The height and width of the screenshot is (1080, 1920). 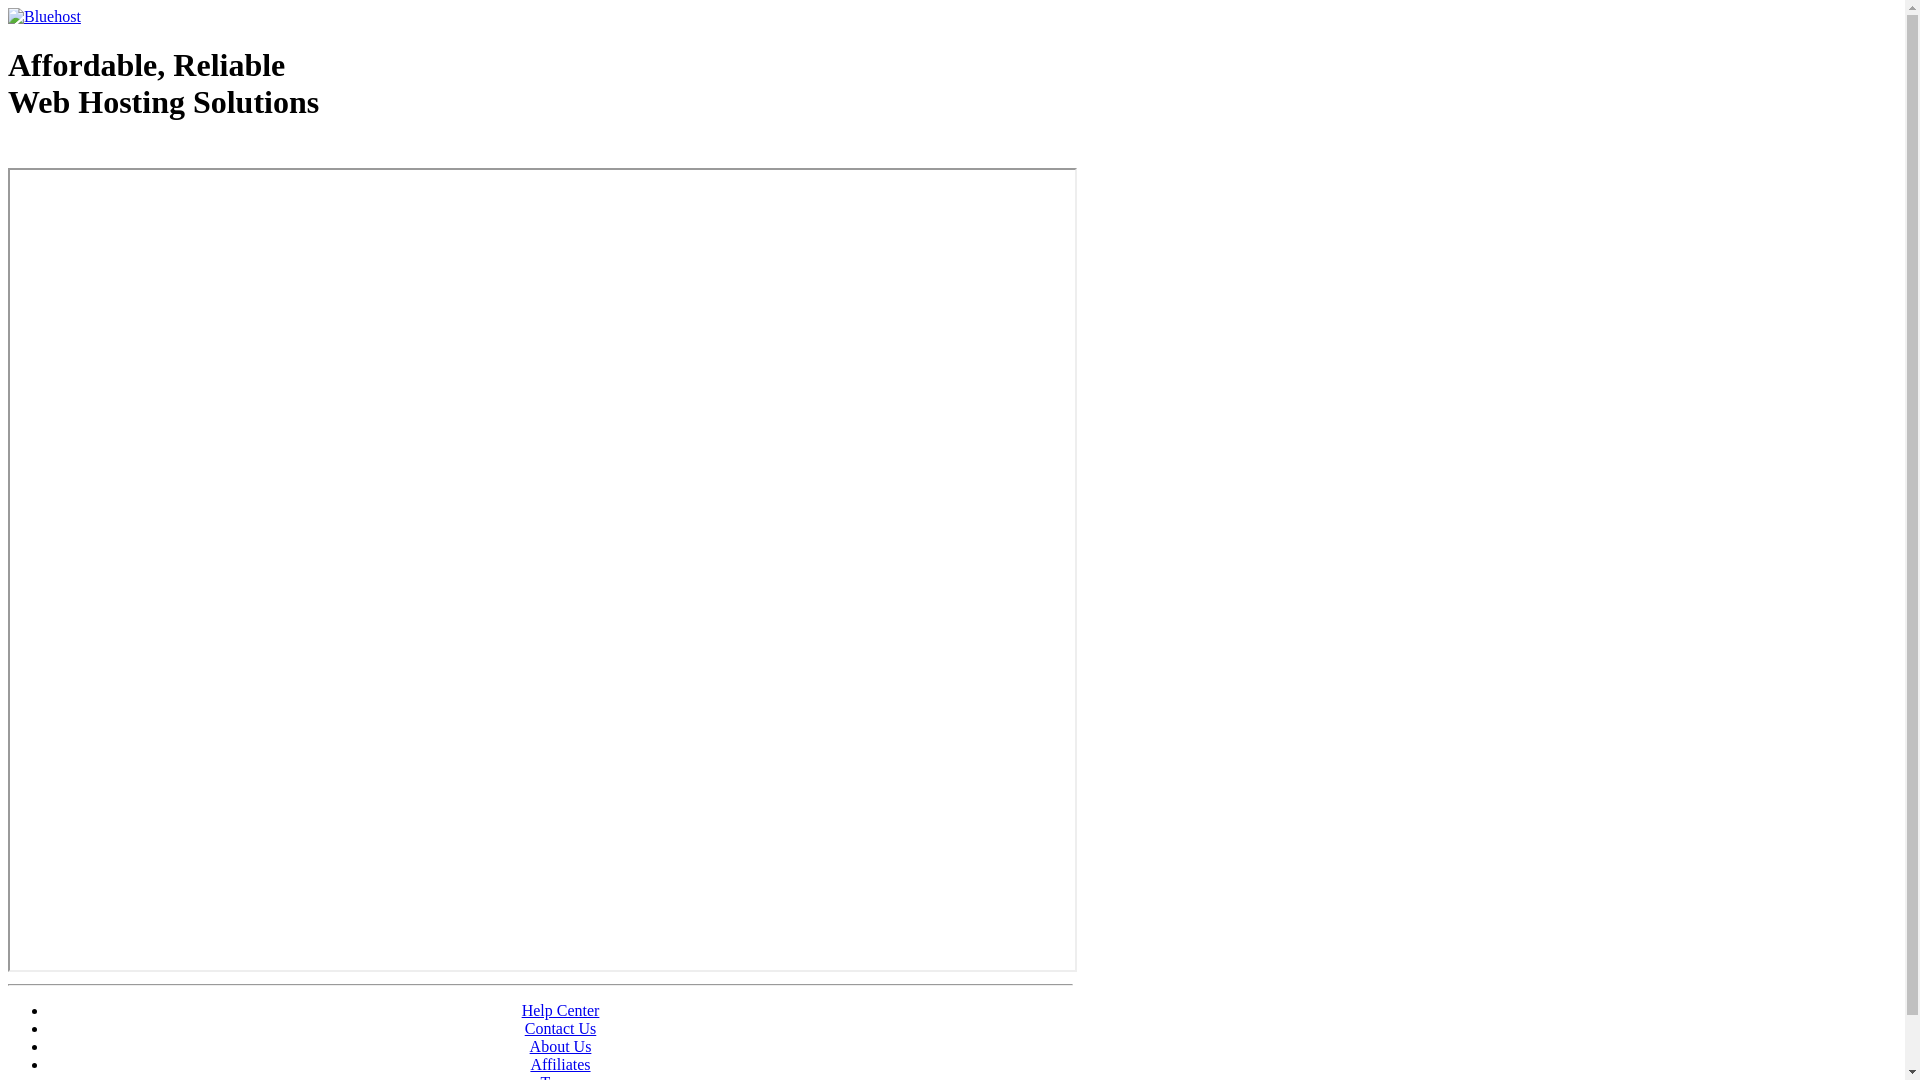 I want to click on Help Center, so click(x=561, y=1010).